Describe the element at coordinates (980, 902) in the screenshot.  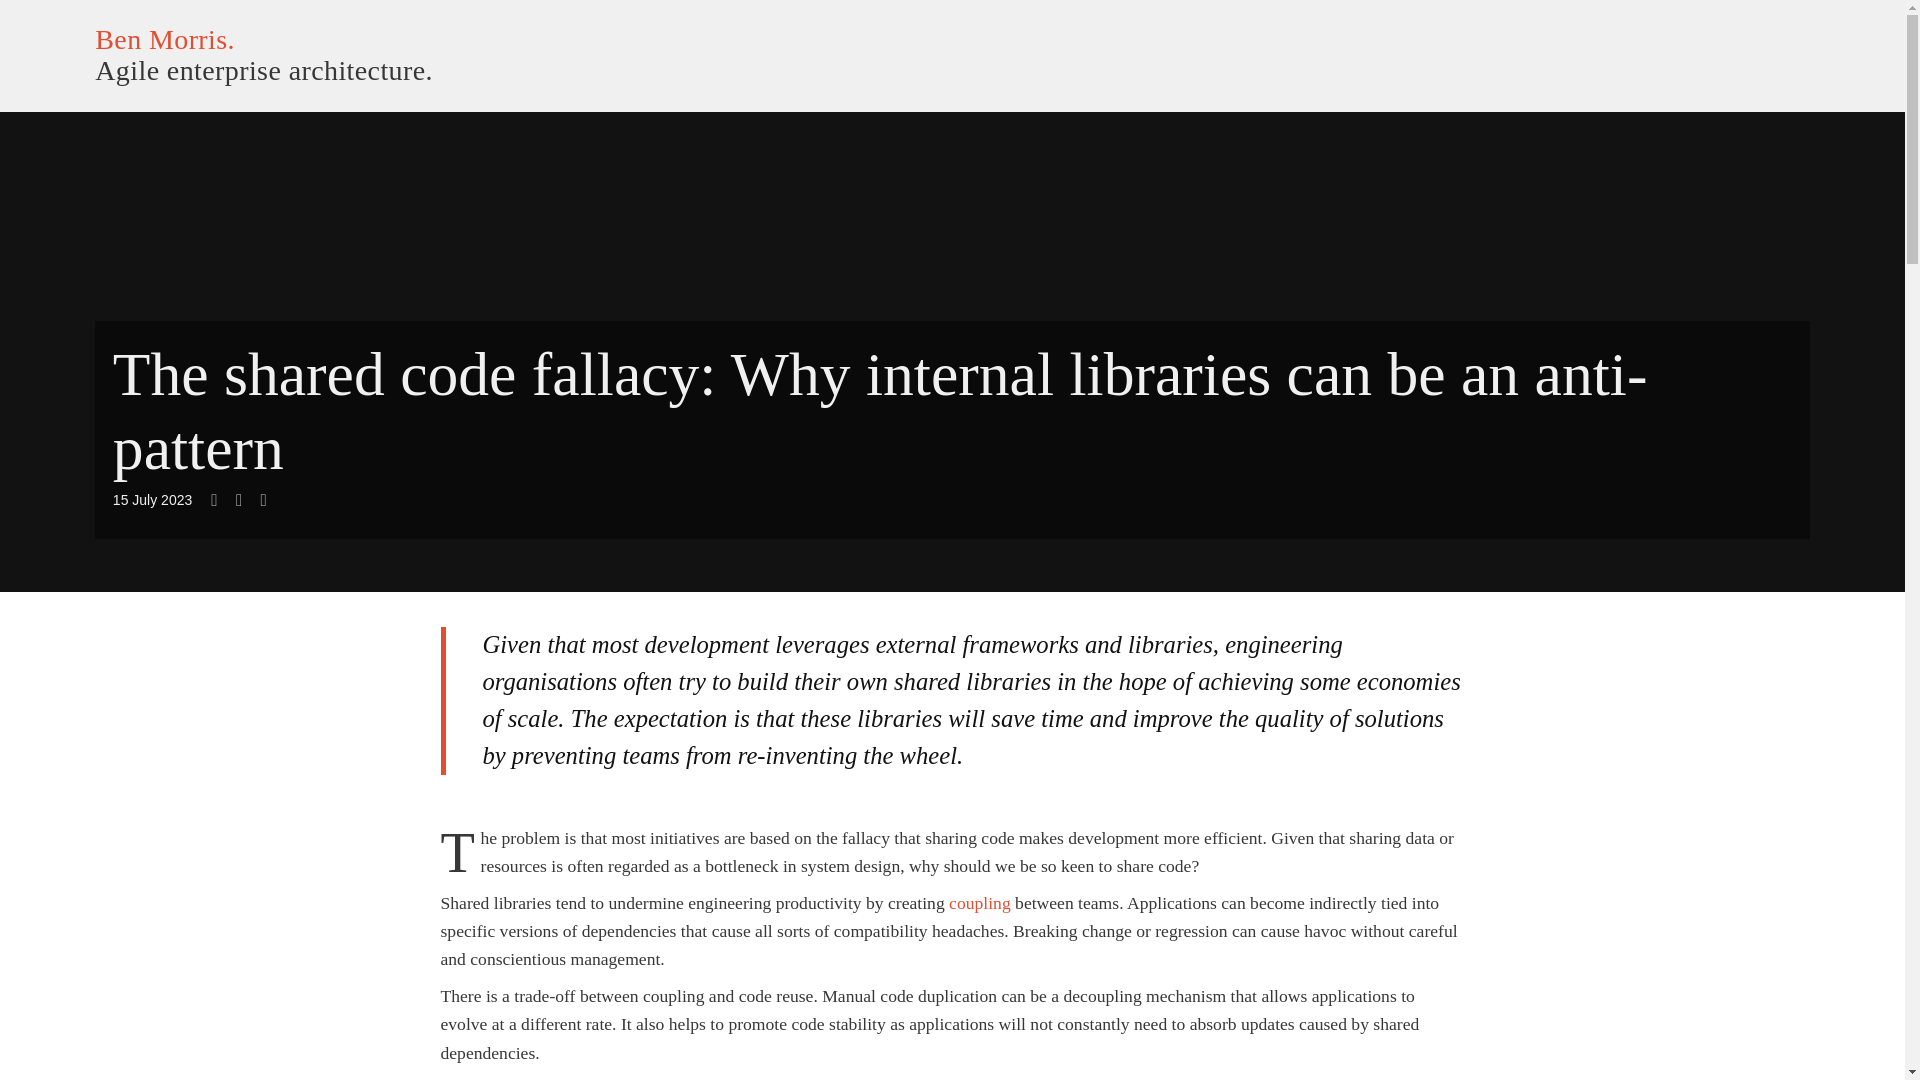
I see `coupling` at that location.